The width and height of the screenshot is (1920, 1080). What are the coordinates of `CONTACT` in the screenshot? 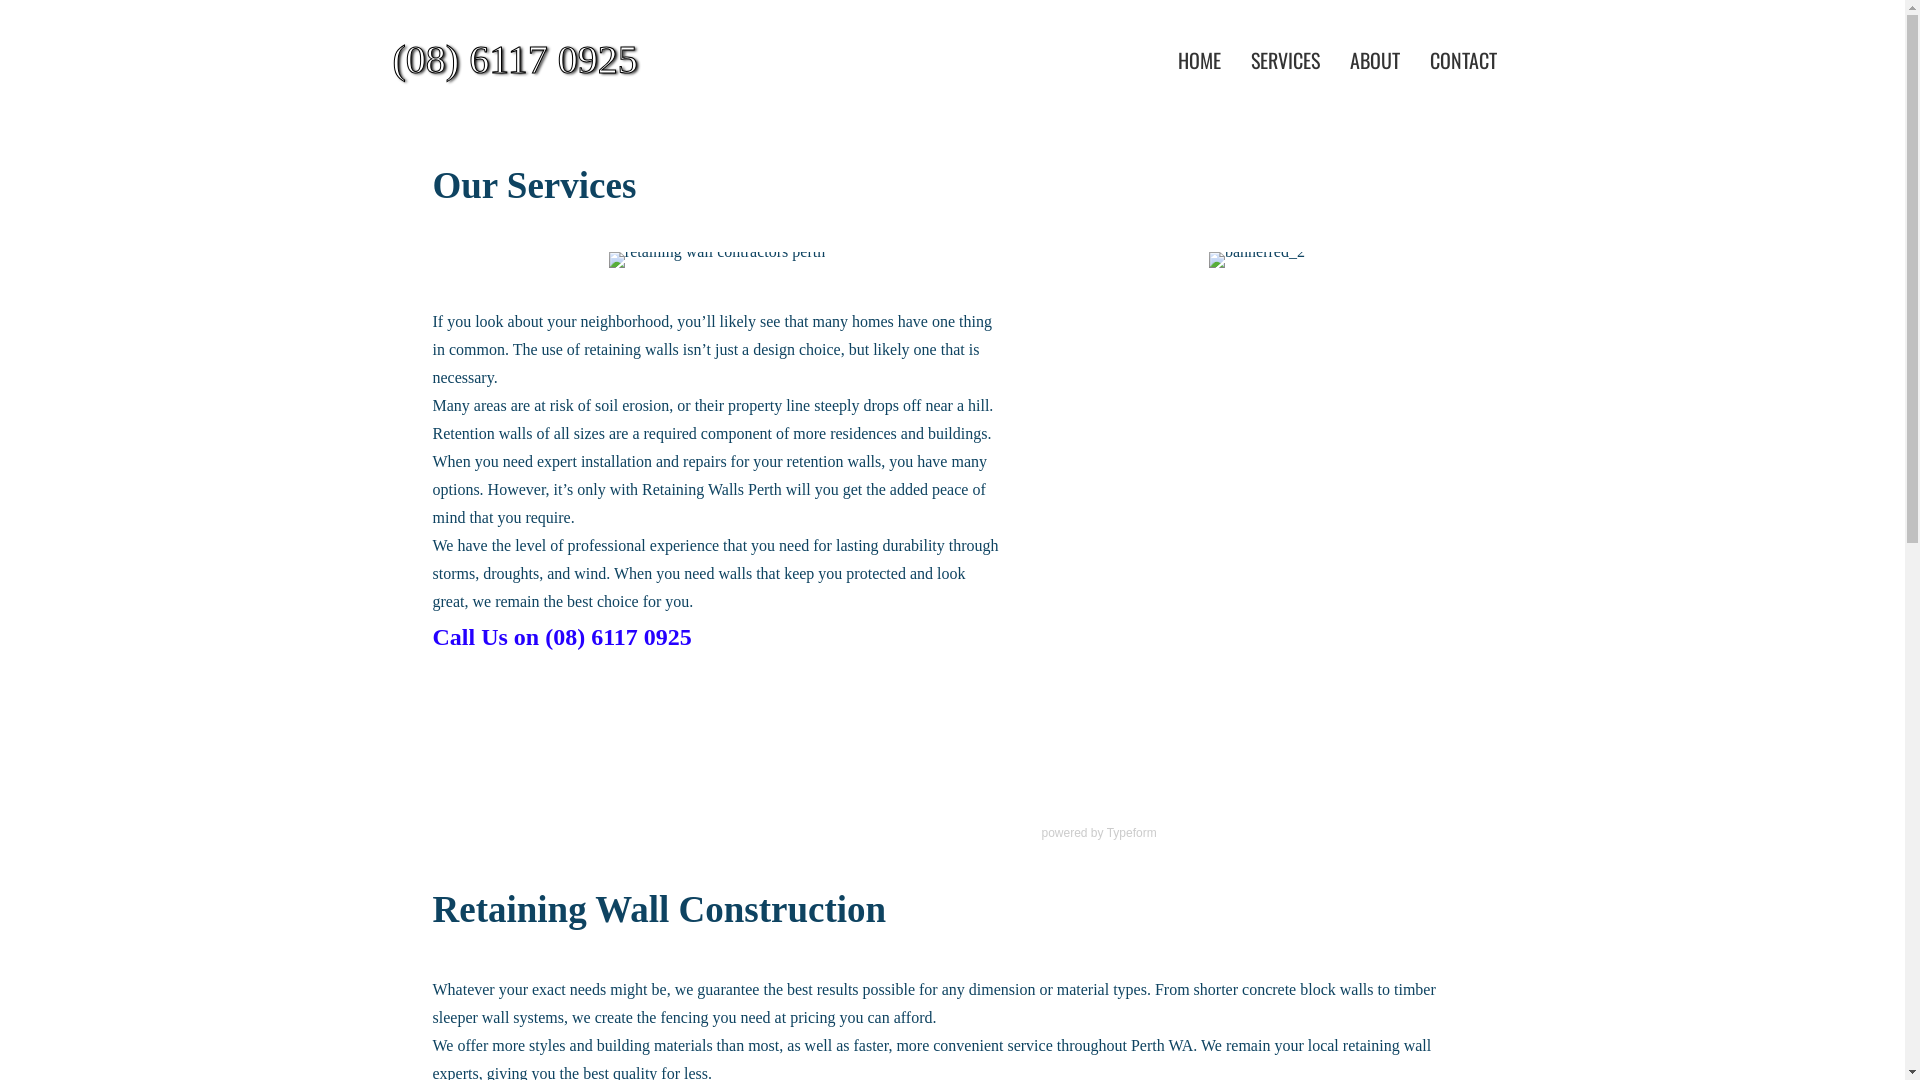 It's located at (1464, 60).